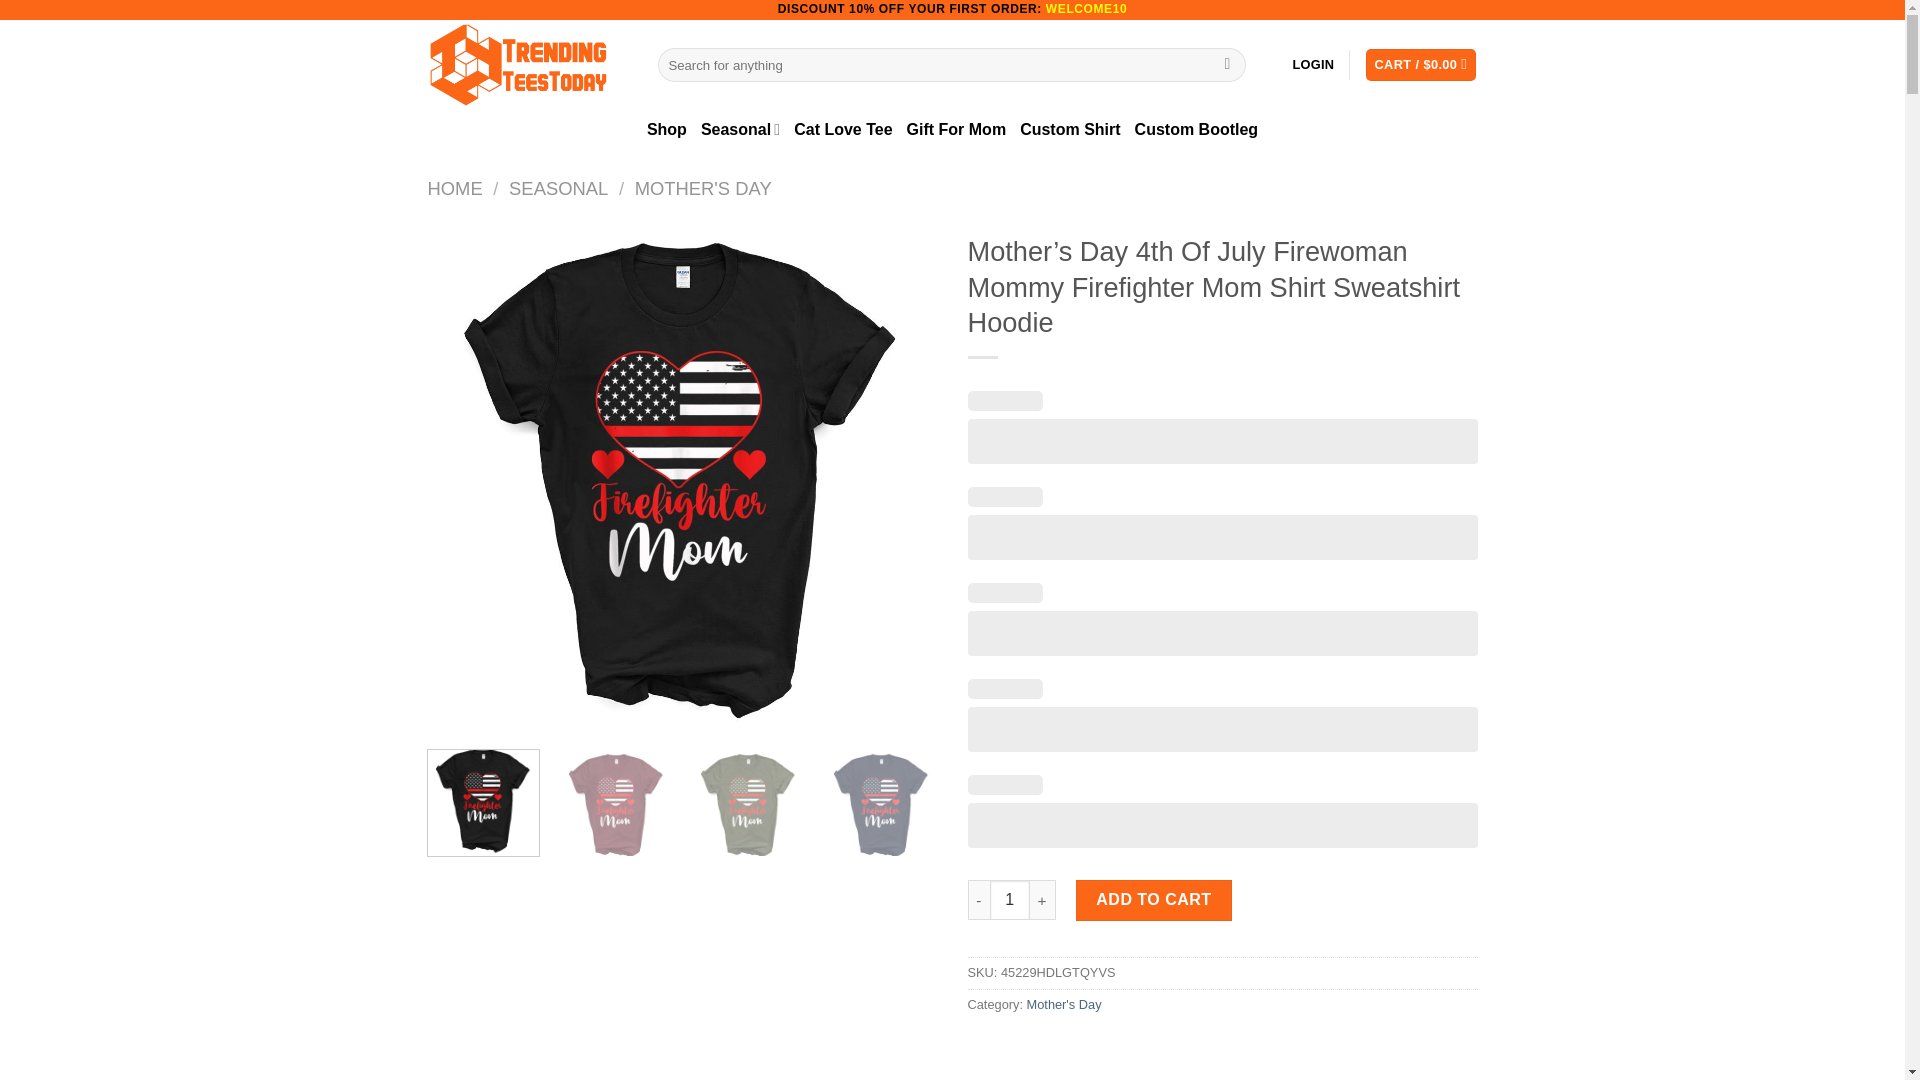  What do you see at coordinates (1196, 130) in the screenshot?
I see `Custom Bootleg` at bounding box center [1196, 130].